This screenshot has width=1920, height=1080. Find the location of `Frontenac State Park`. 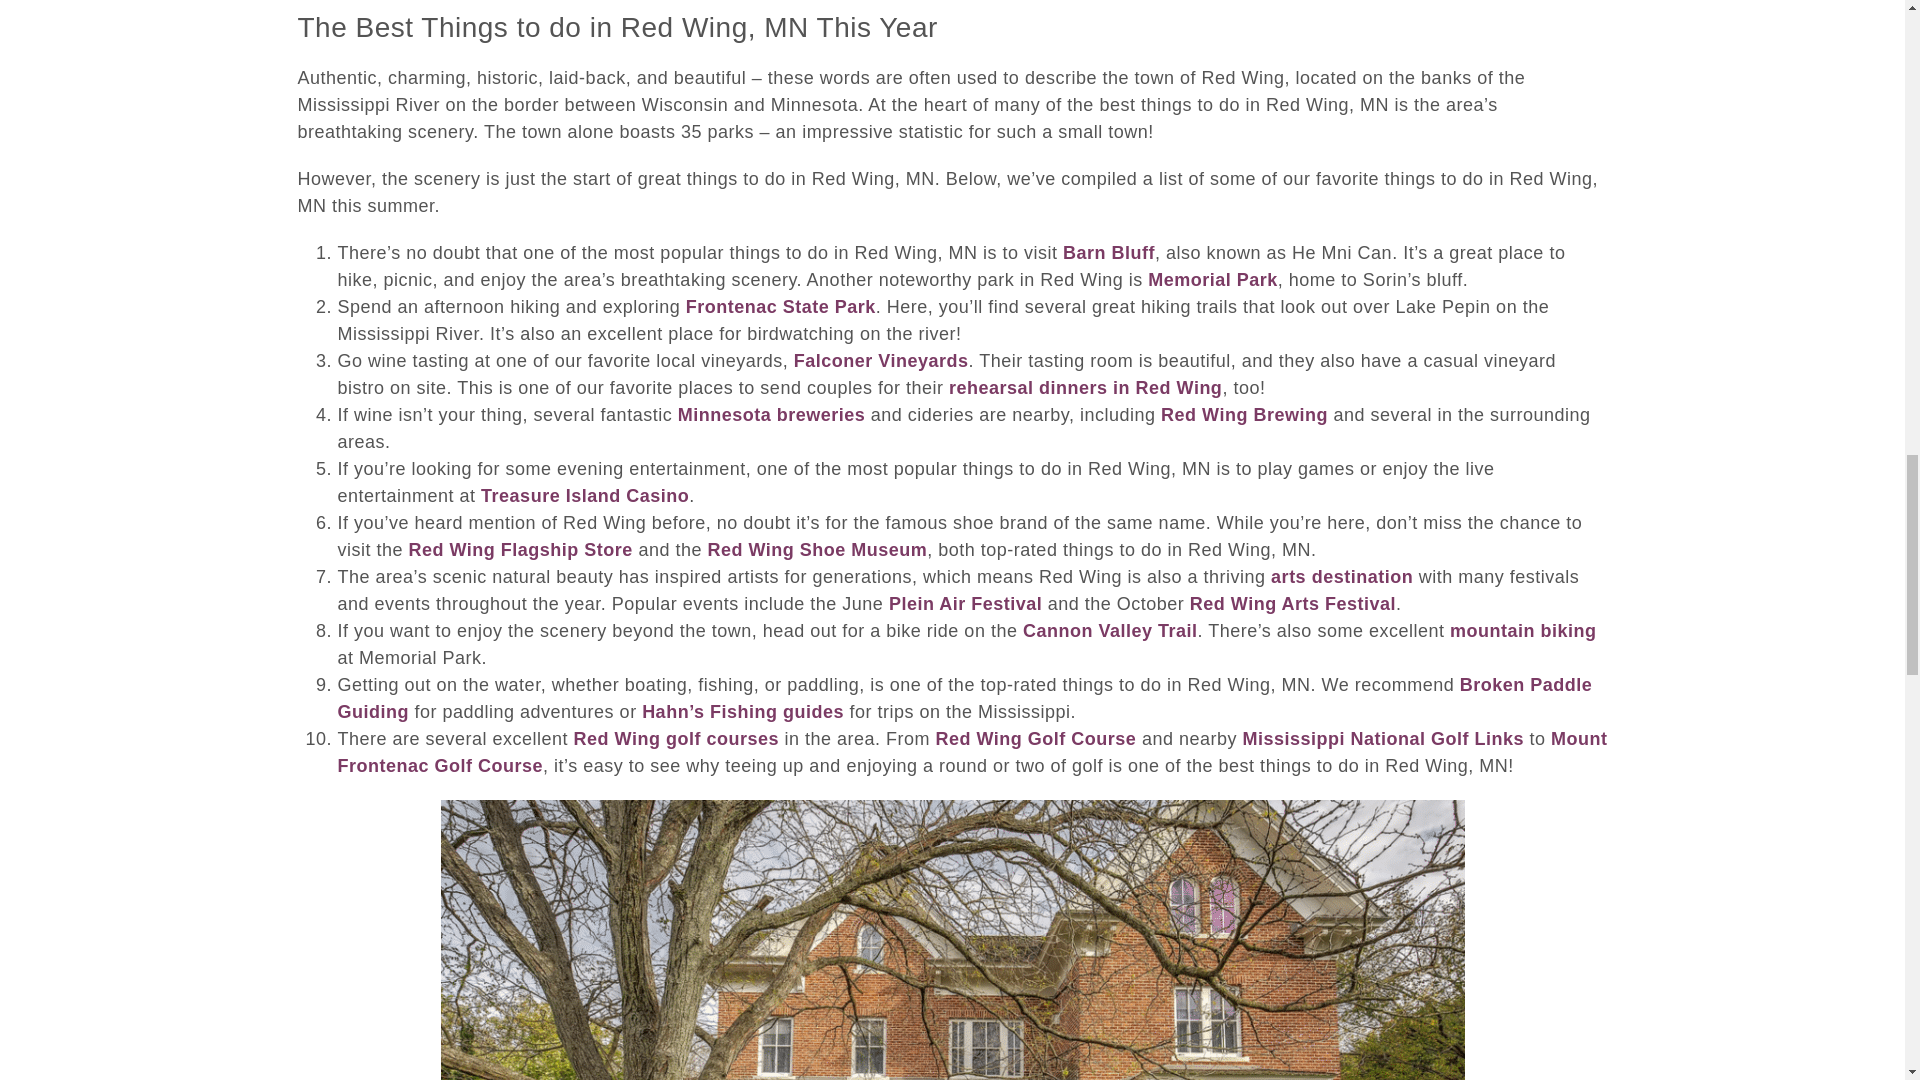

Frontenac State Park is located at coordinates (780, 307).